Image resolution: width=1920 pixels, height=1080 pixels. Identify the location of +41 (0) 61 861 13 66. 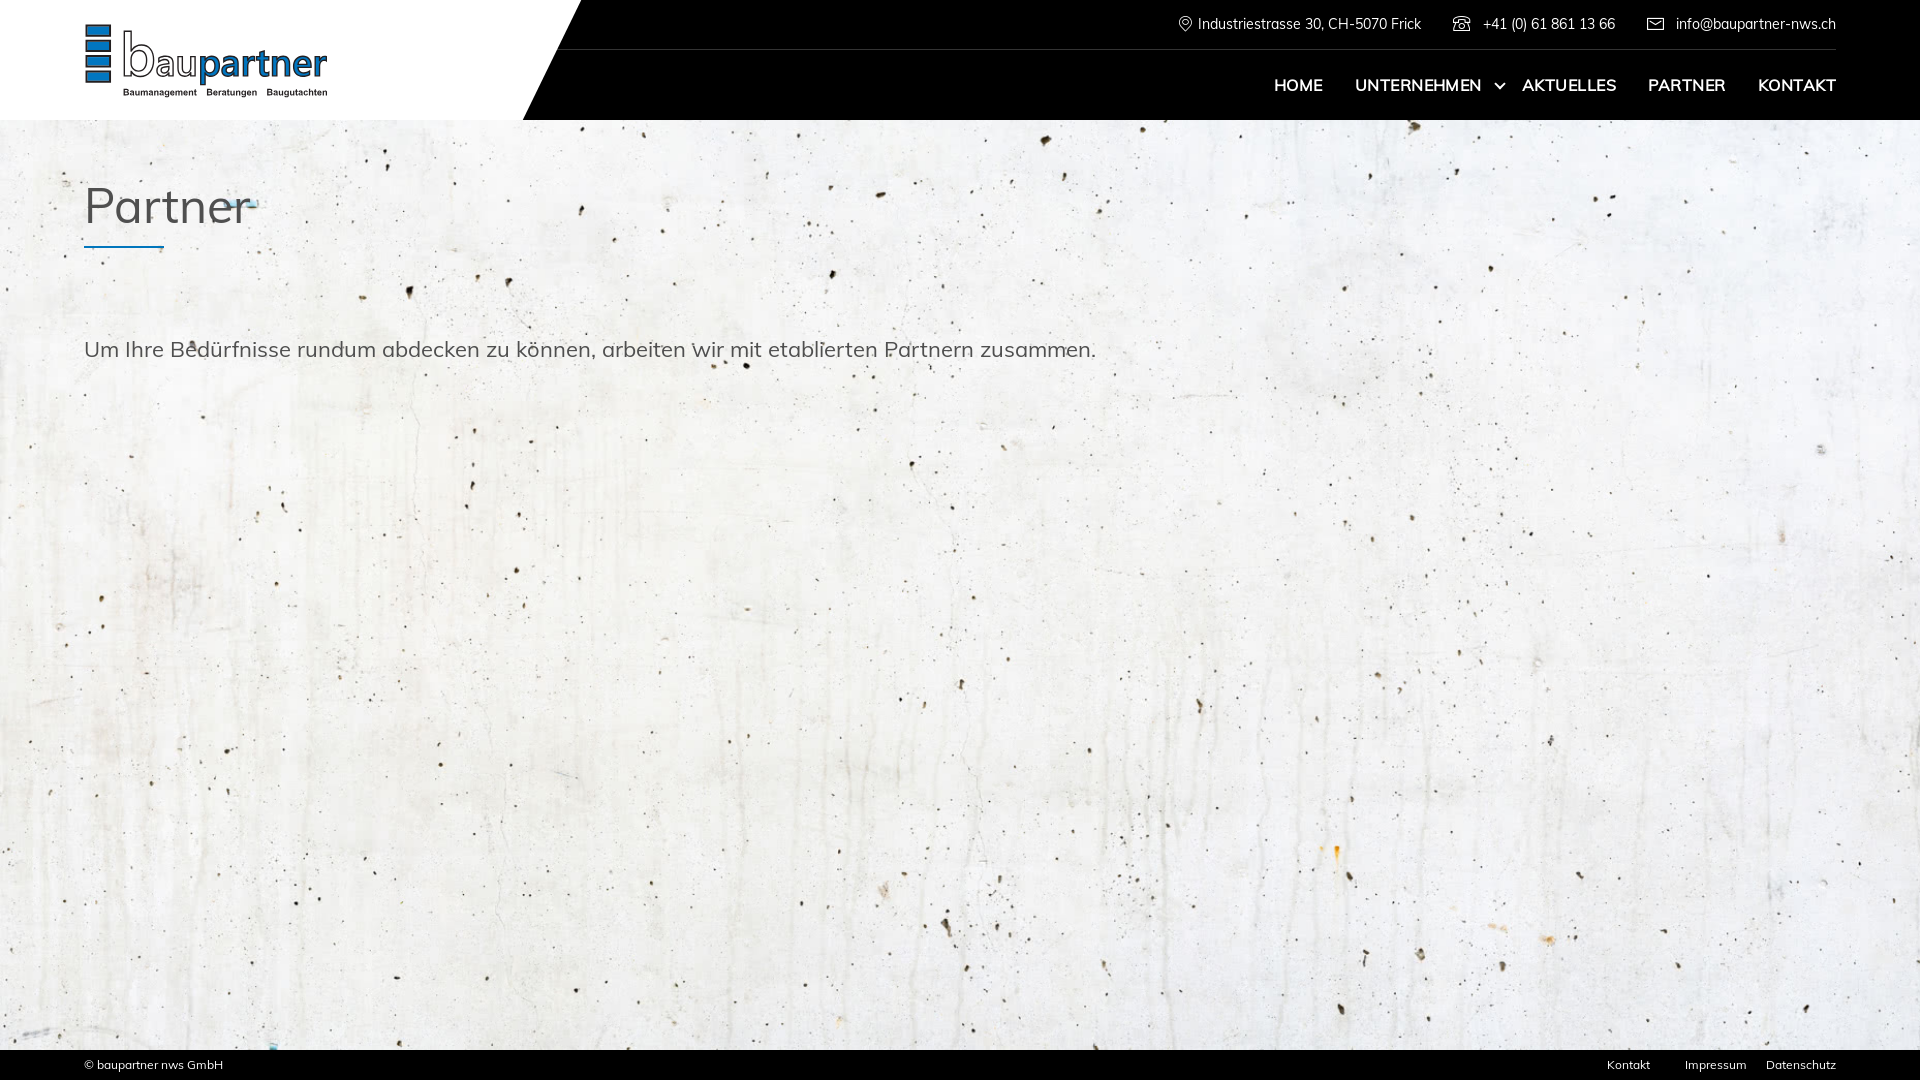
(1534, 24).